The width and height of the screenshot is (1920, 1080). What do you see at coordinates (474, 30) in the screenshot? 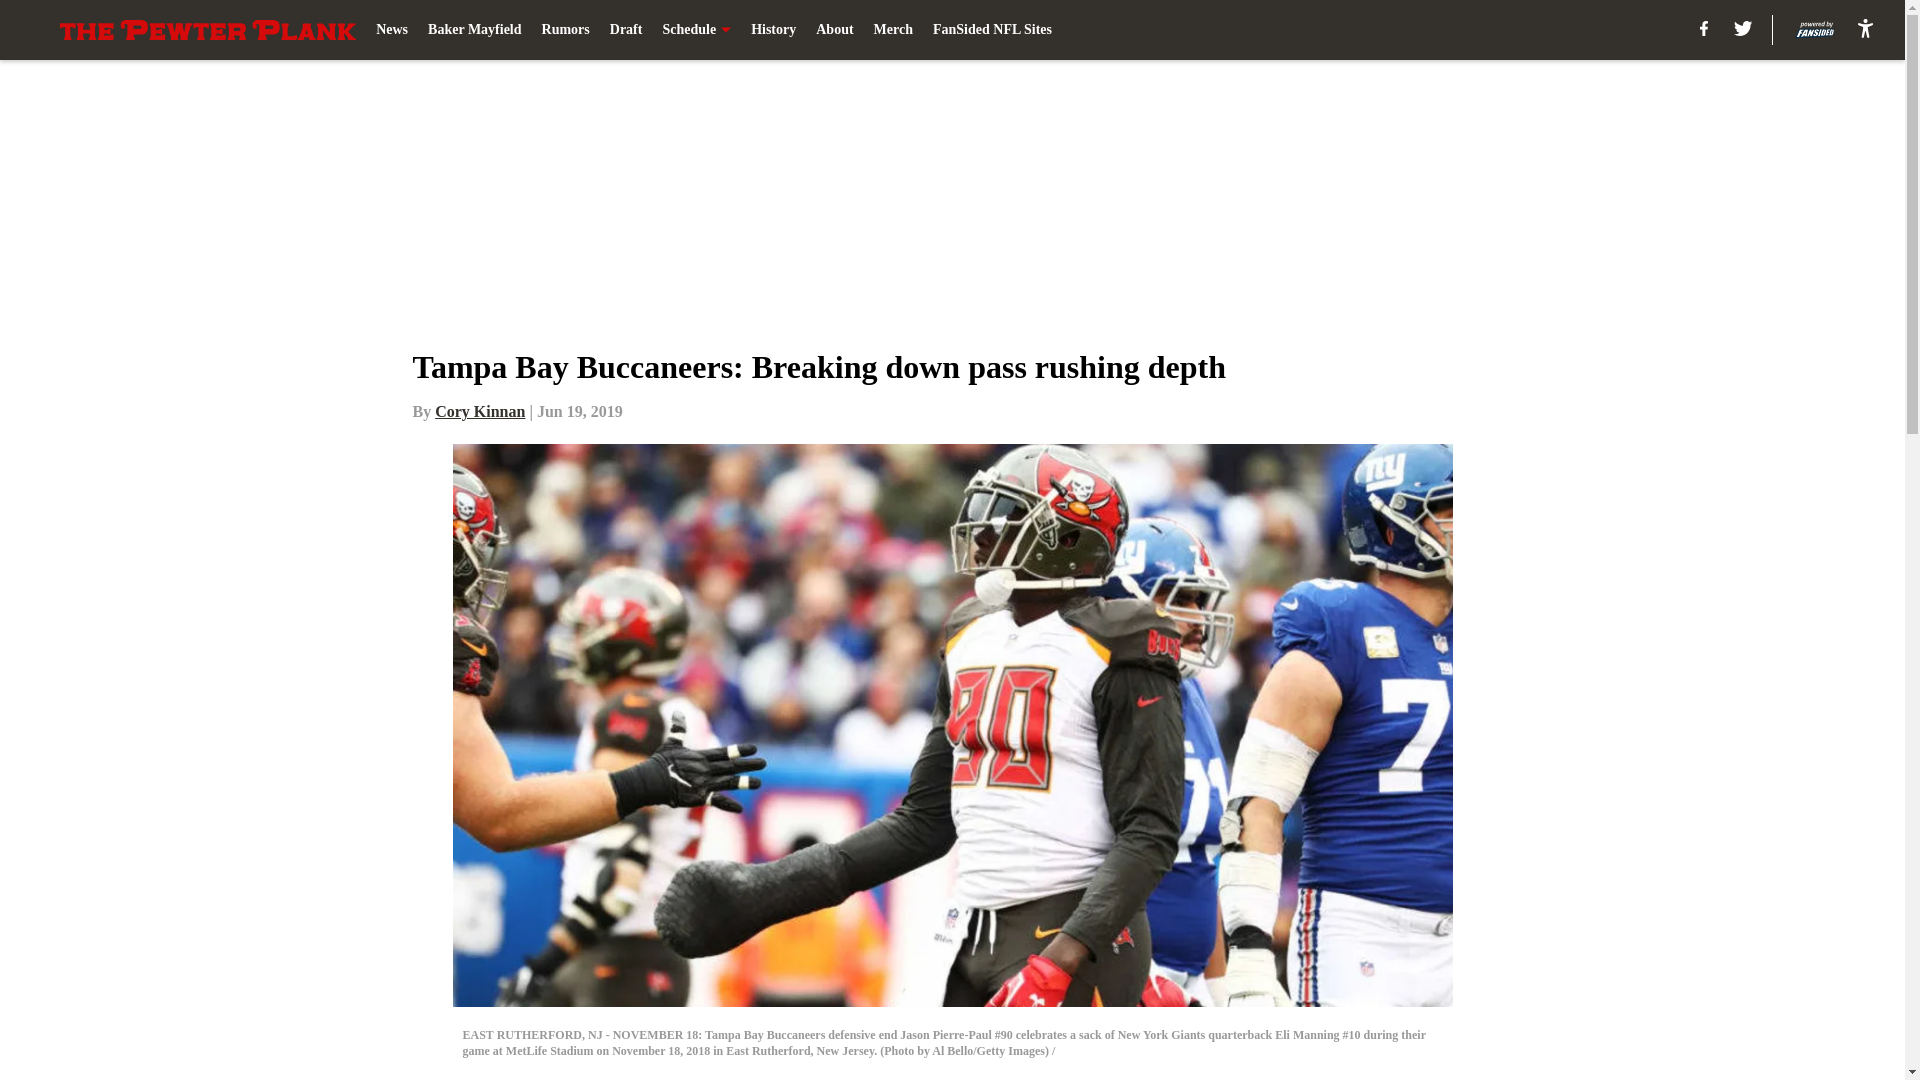
I see `Baker Mayfield` at bounding box center [474, 30].